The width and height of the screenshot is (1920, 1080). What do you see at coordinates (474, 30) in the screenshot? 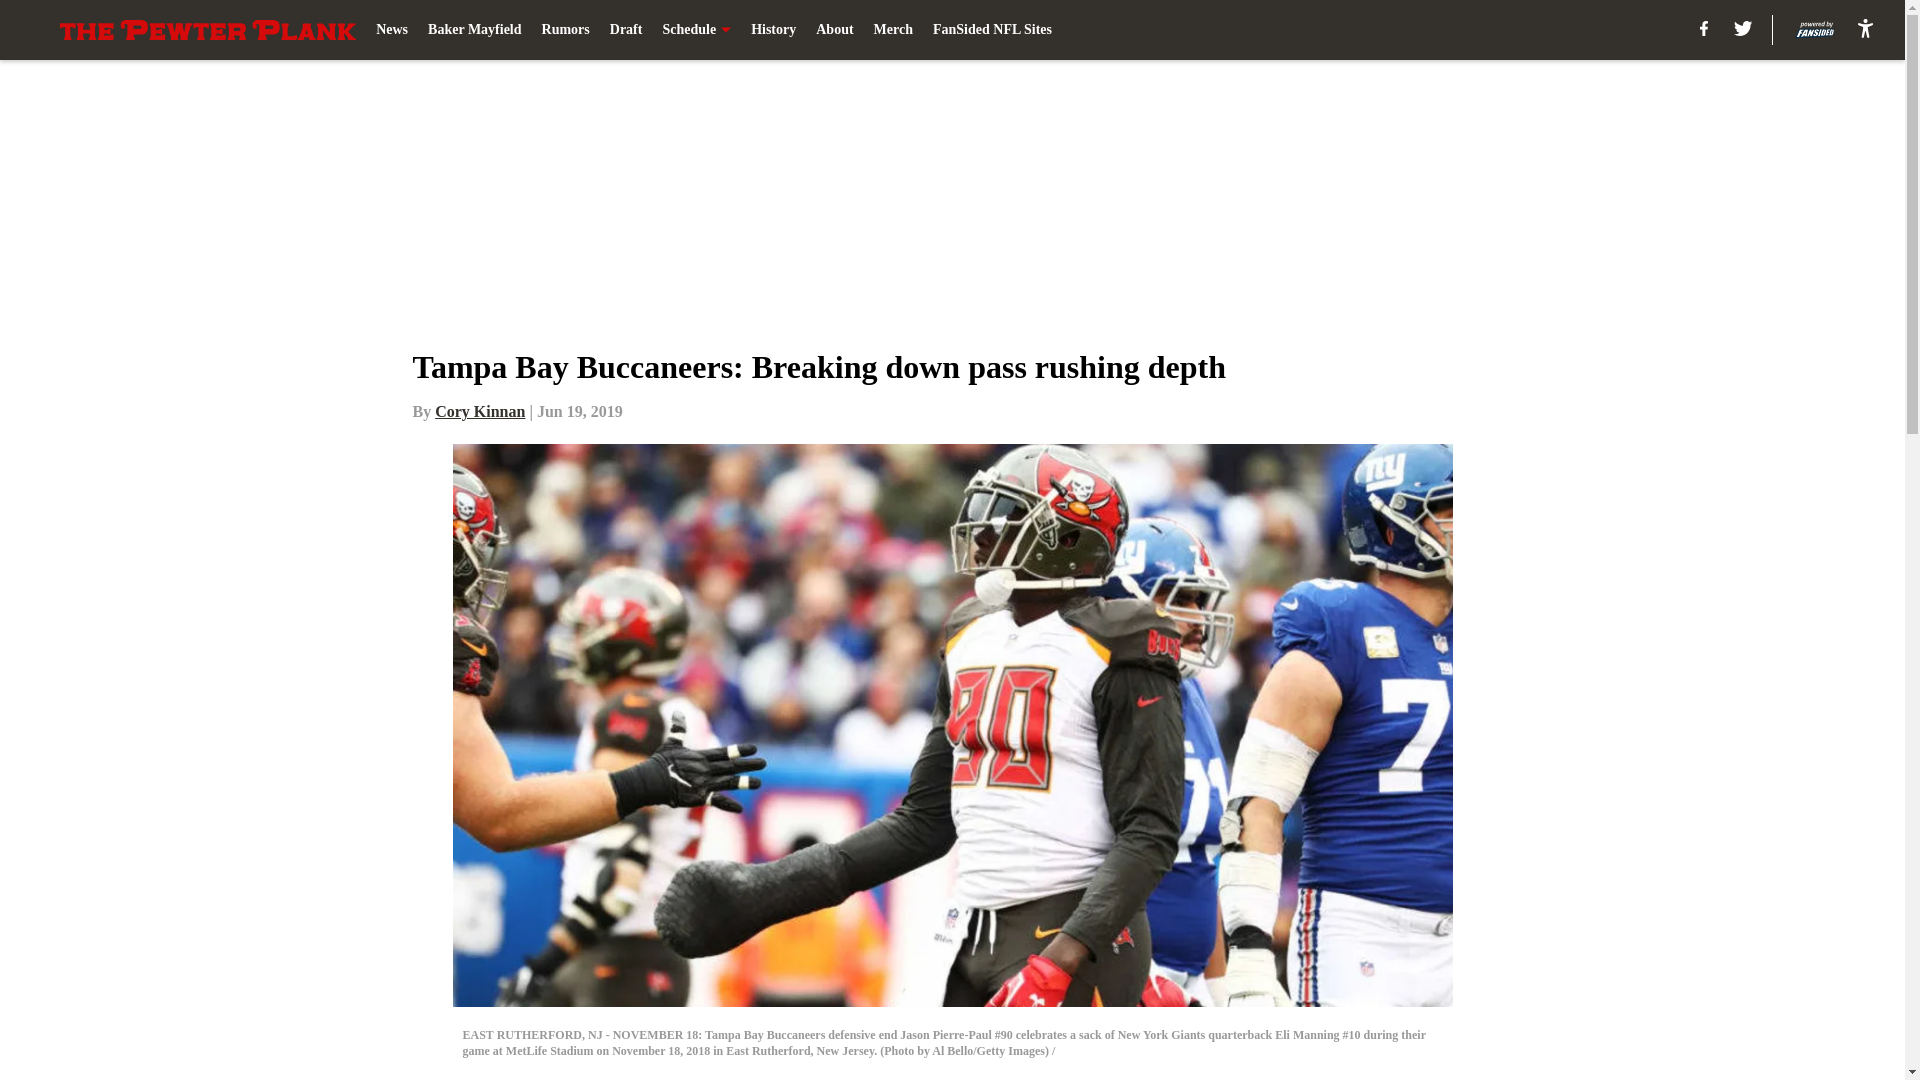
I see `Baker Mayfield` at bounding box center [474, 30].